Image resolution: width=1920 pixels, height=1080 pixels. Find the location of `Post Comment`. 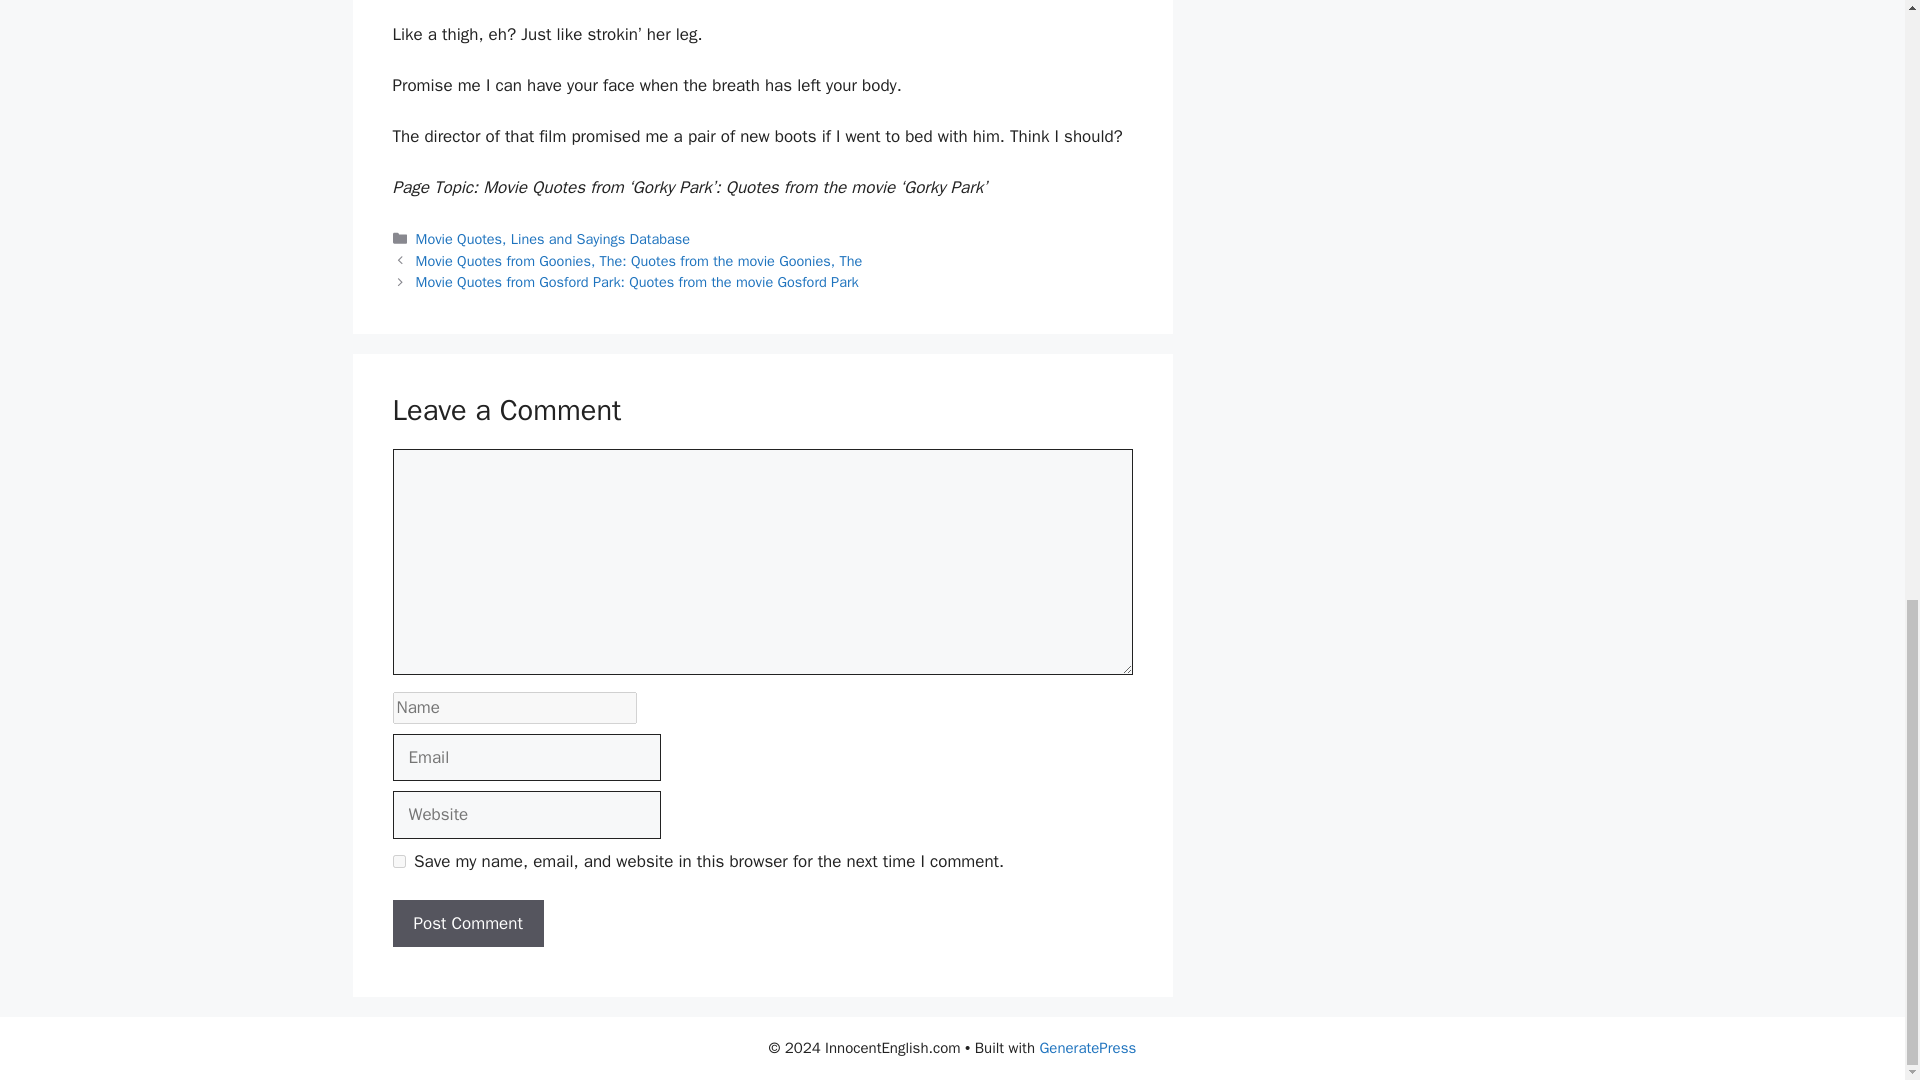

Post Comment is located at coordinates (467, 924).